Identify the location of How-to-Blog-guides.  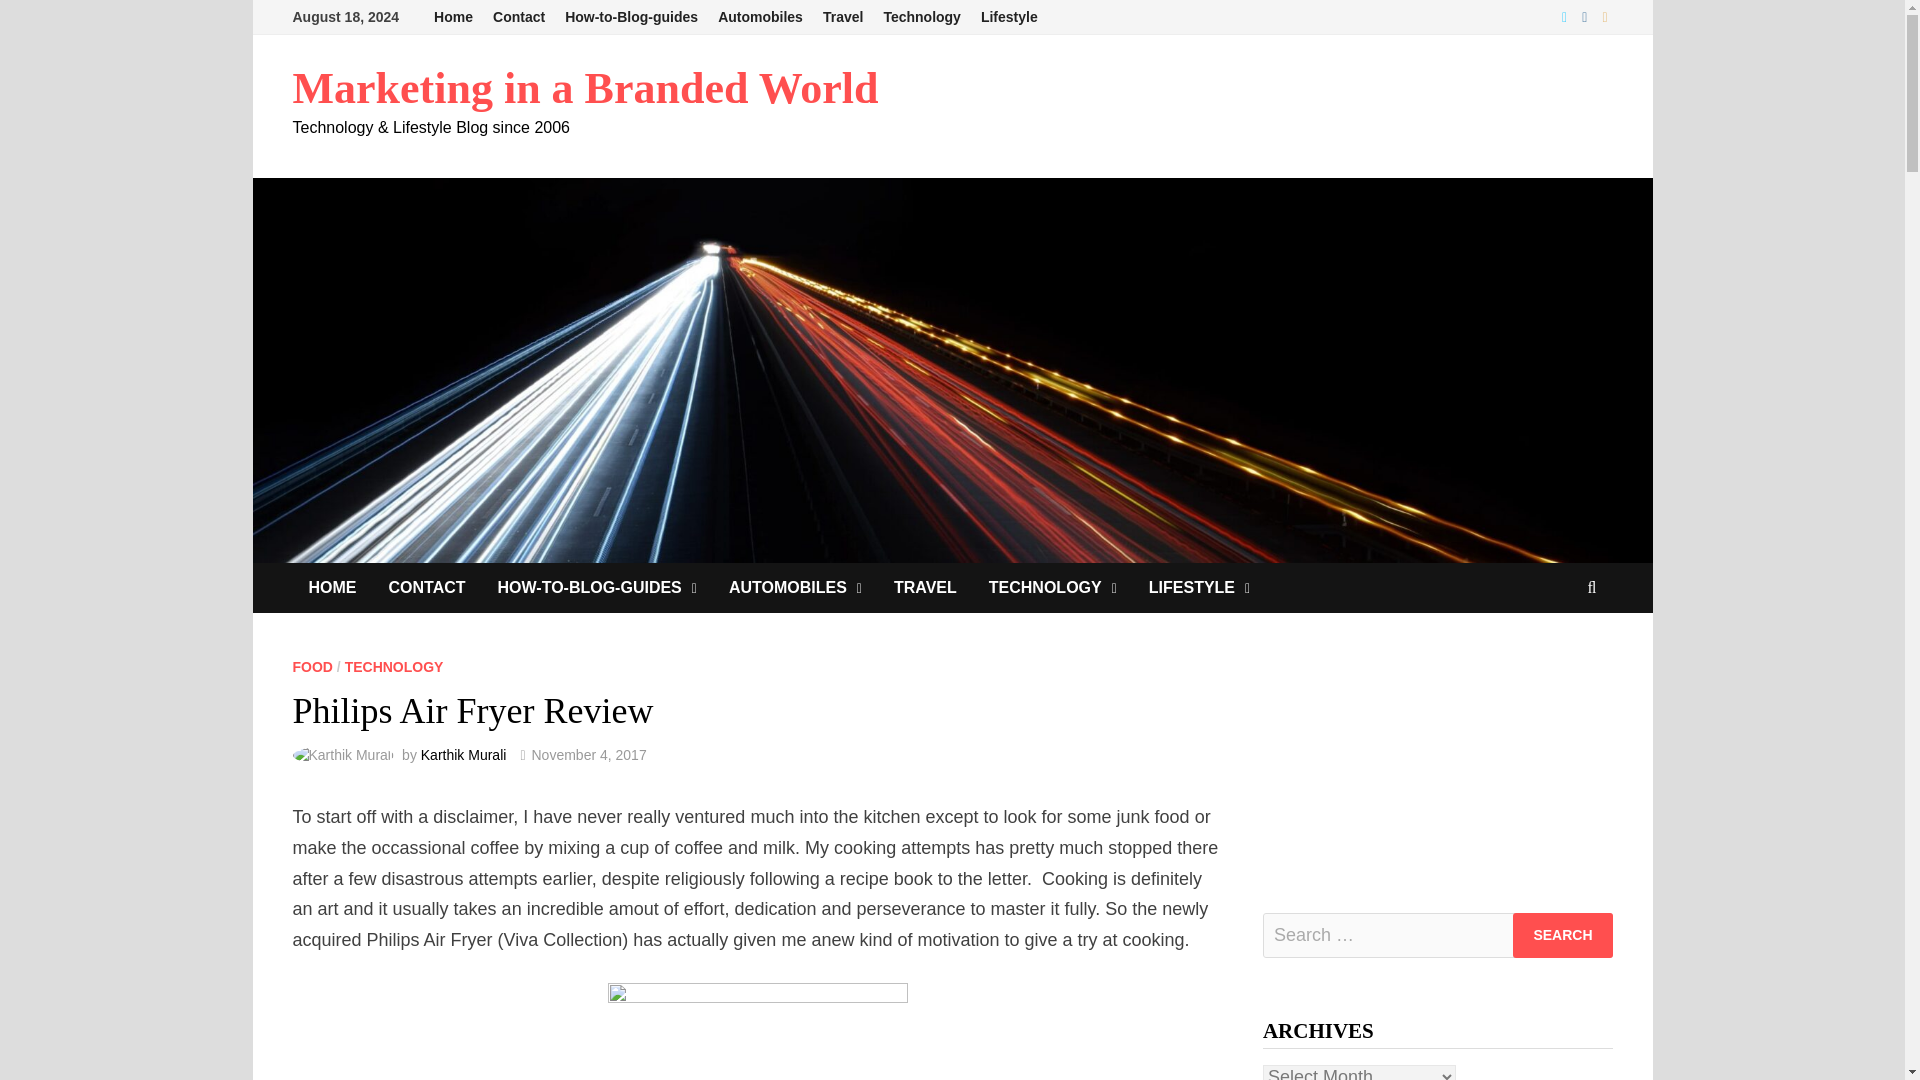
(631, 17).